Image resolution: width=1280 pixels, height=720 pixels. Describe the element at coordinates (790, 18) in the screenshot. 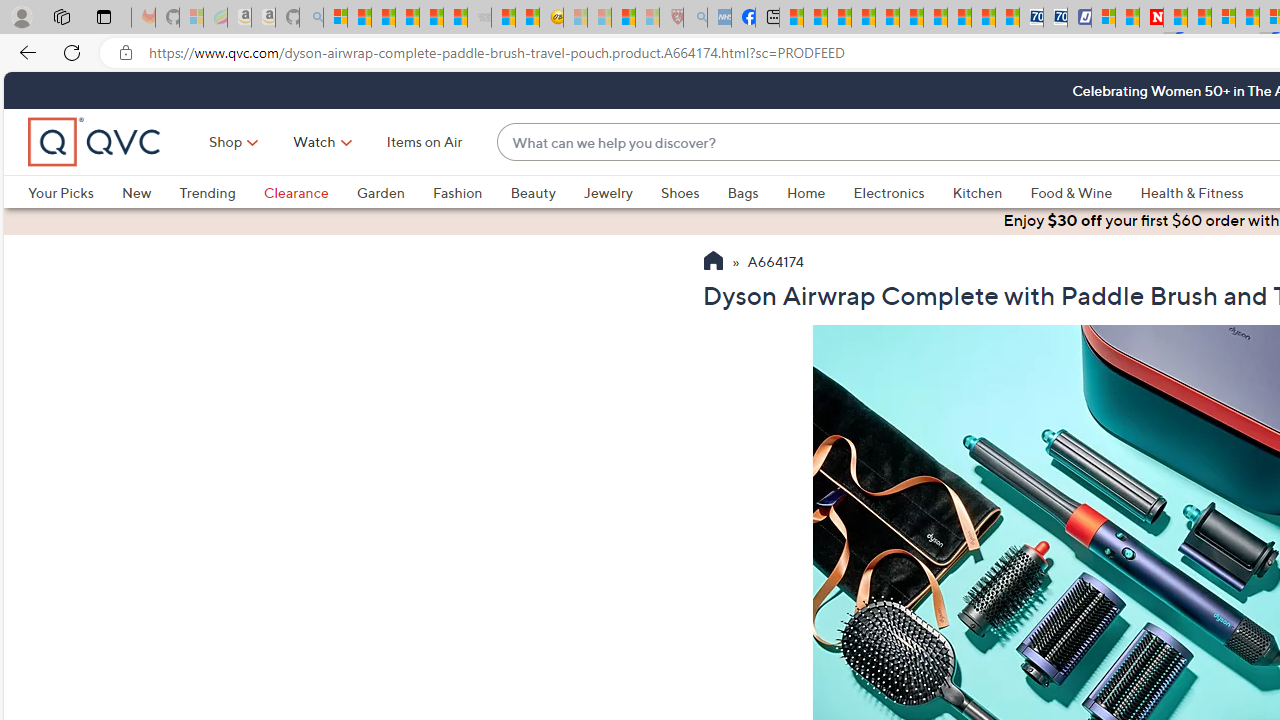

I see `MSNBC - MSN` at that location.